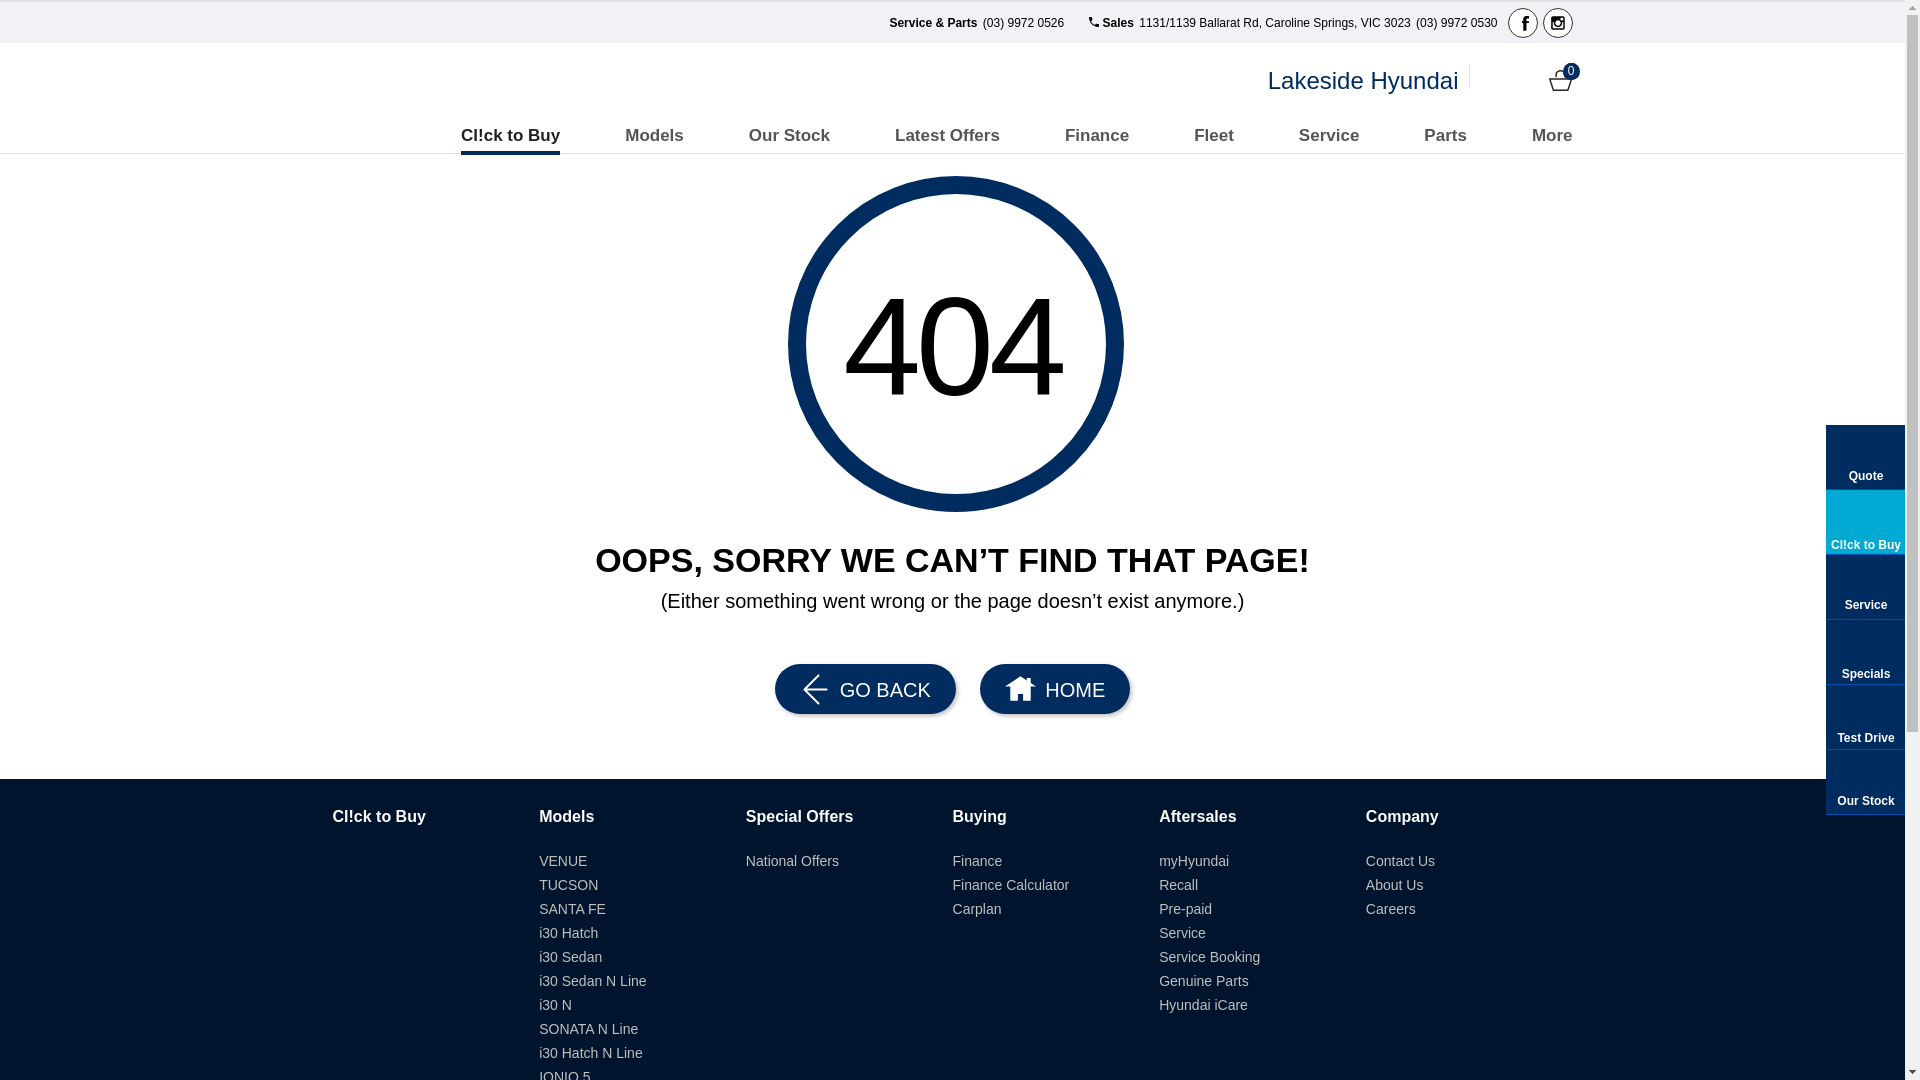  I want to click on Pre-paid, so click(1186, 909).